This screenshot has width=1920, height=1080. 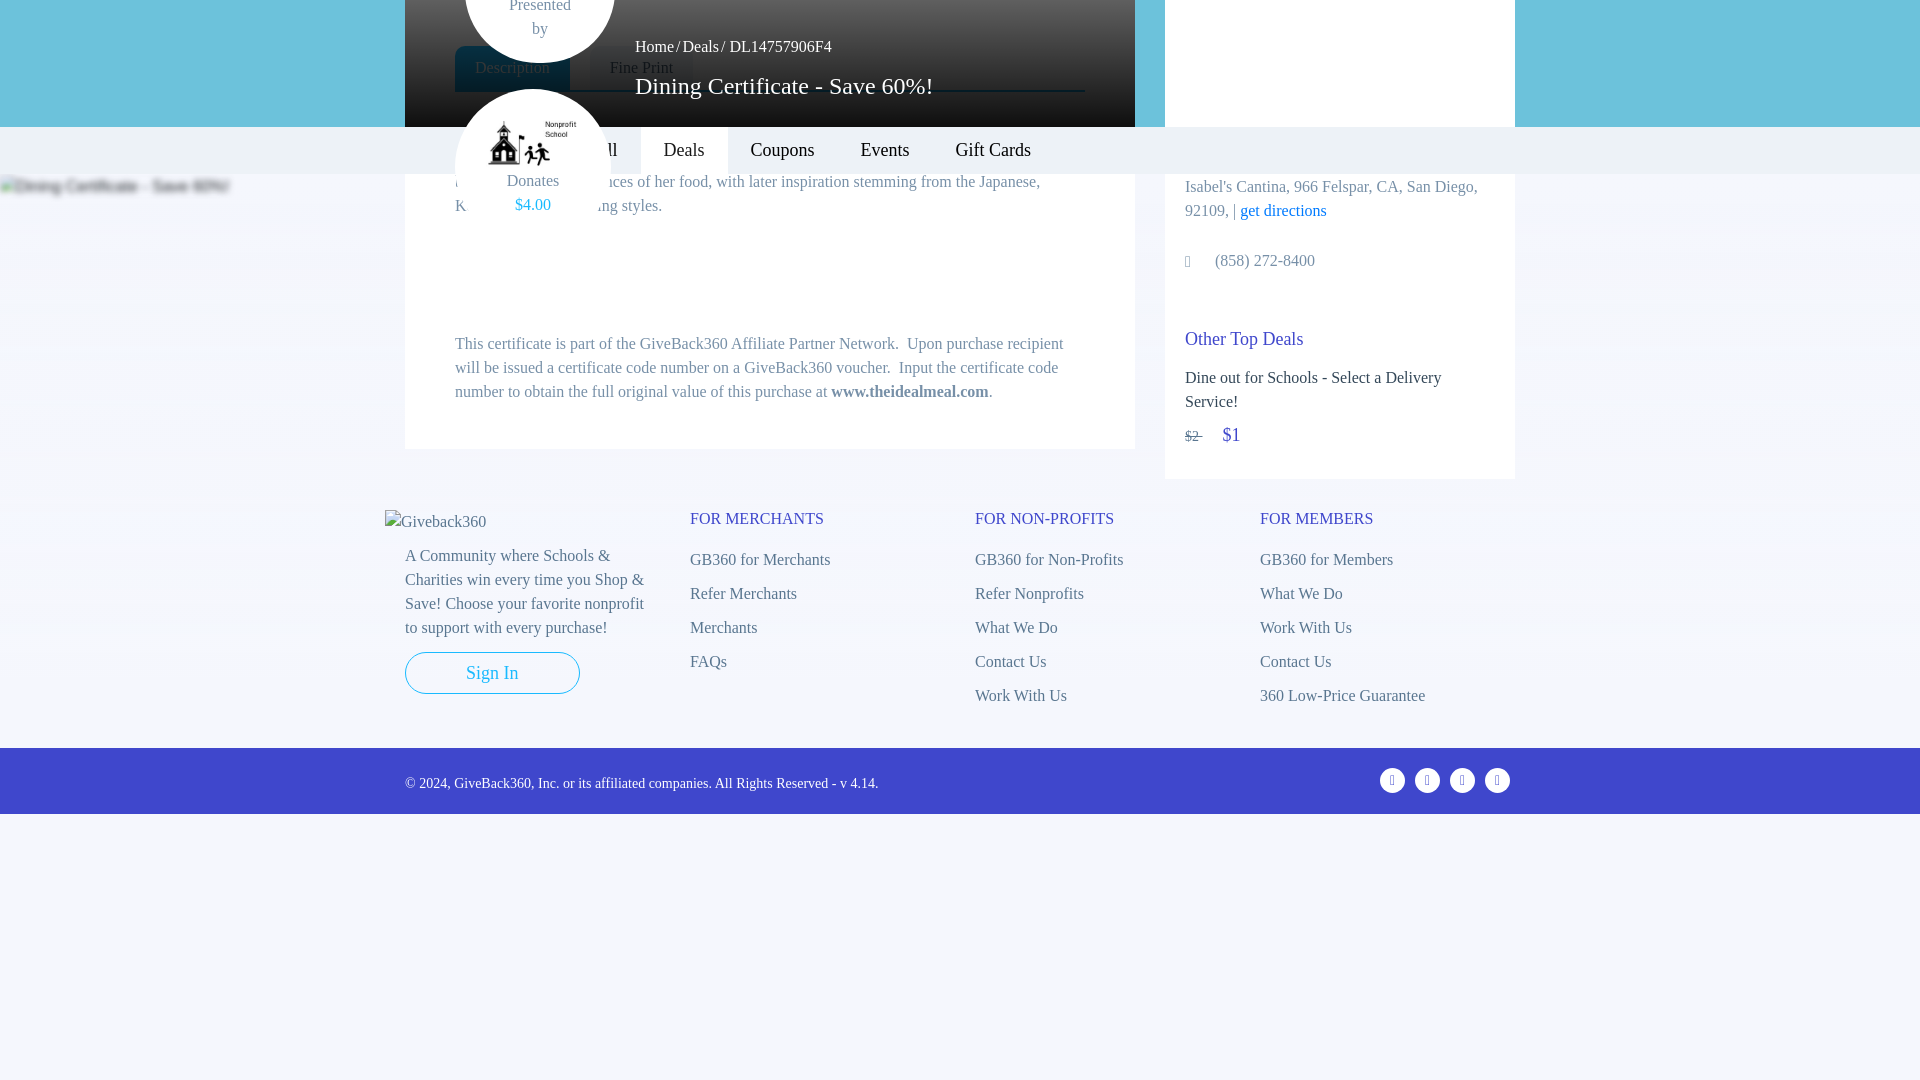 I want to click on Deals, so click(x=700, y=46).